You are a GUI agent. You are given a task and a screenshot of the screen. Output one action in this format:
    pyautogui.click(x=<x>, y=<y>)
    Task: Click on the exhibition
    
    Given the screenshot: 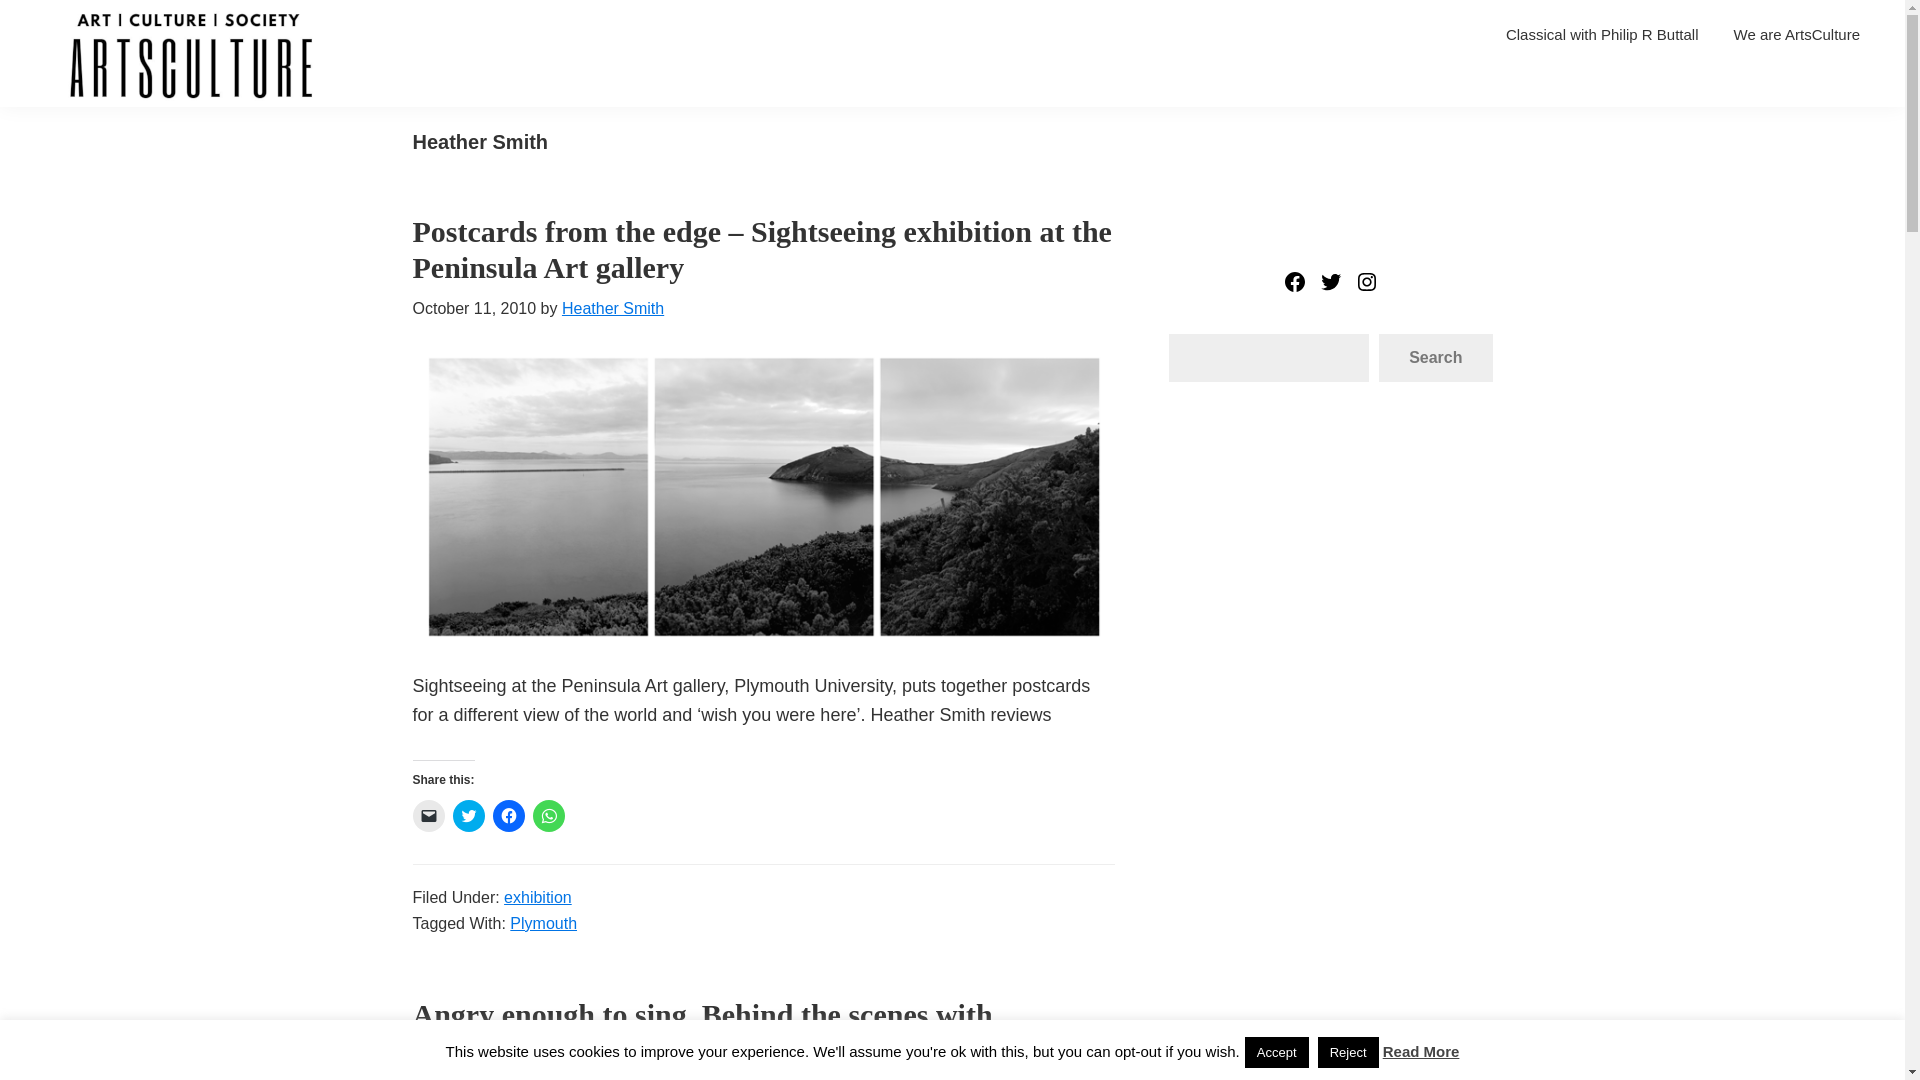 What is the action you would take?
    pyautogui.click(x=538, y=896)
    